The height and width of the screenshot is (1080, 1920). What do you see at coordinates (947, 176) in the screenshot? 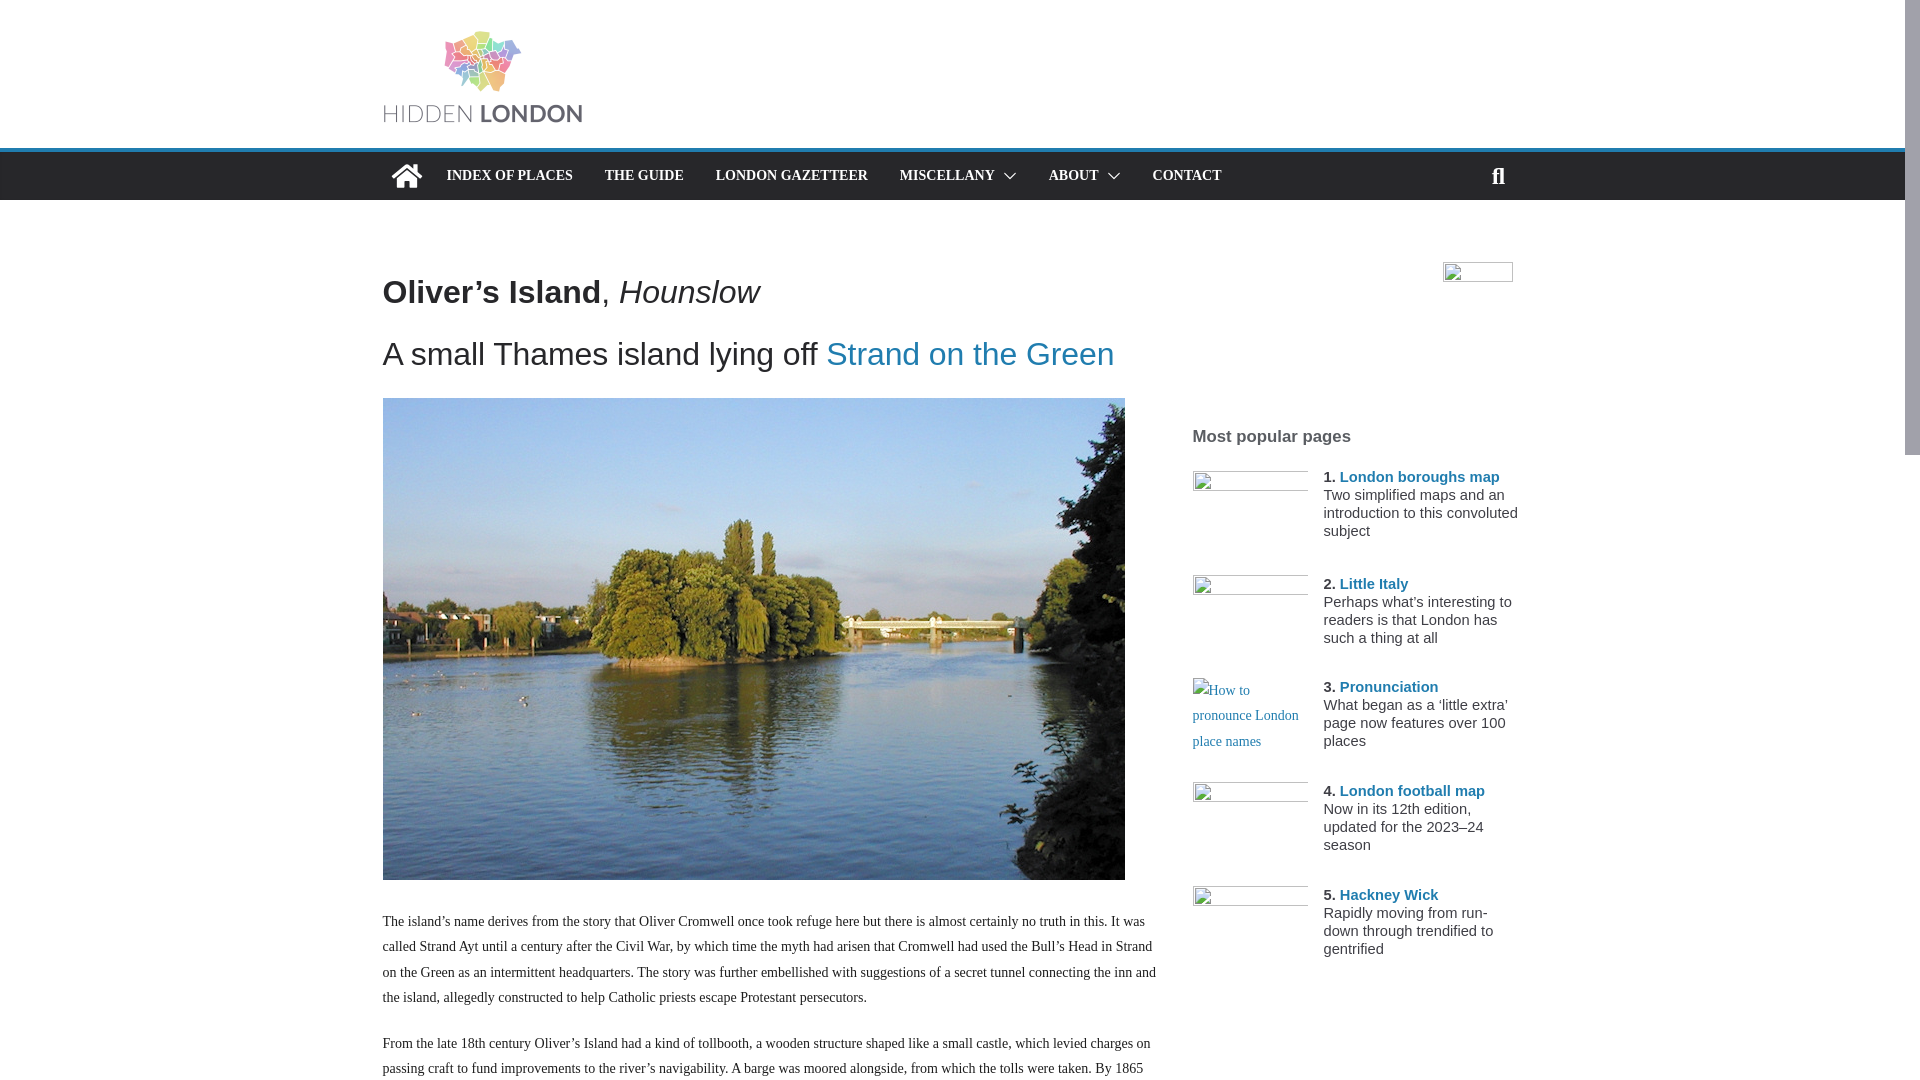
I see `MISCELLANY` at bounding box center [947, 176].